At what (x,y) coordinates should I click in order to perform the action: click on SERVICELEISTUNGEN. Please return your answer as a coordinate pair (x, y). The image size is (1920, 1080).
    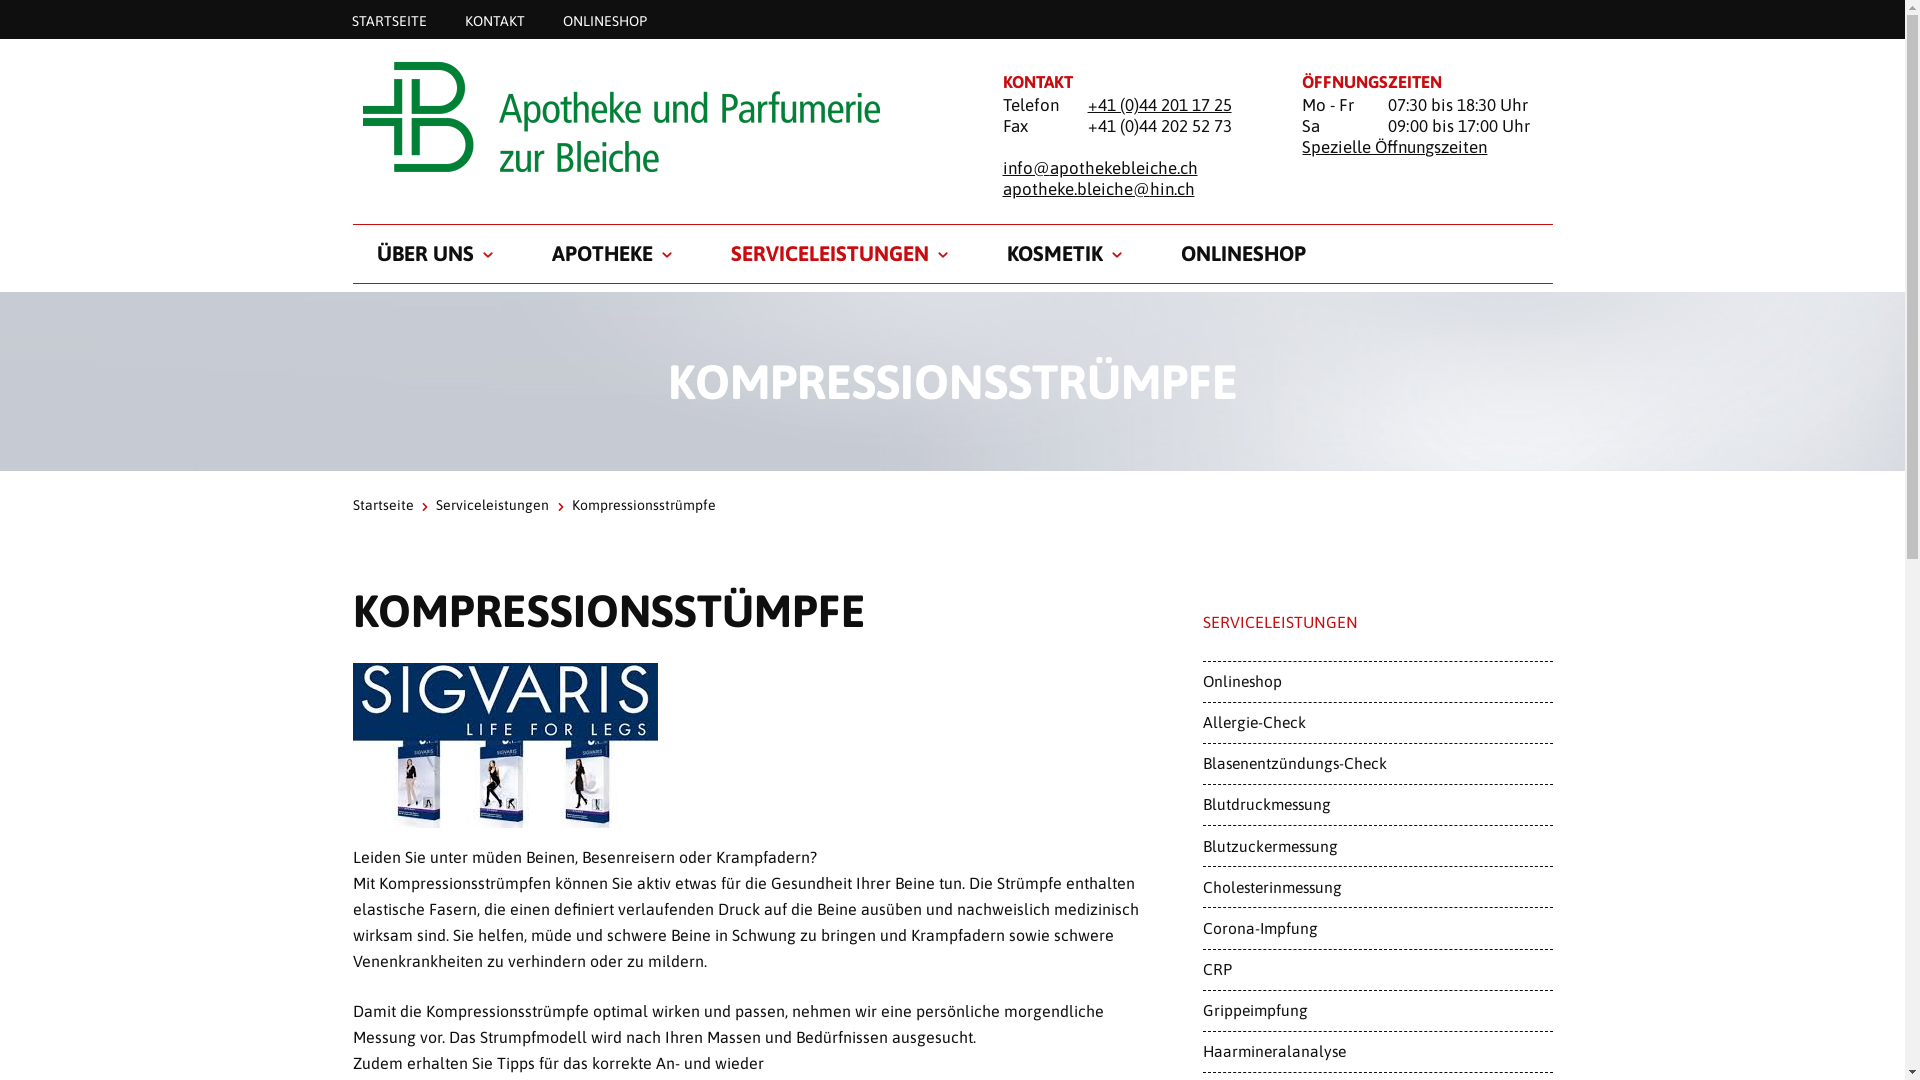
    Looking at the image, I should click on (829, 254).